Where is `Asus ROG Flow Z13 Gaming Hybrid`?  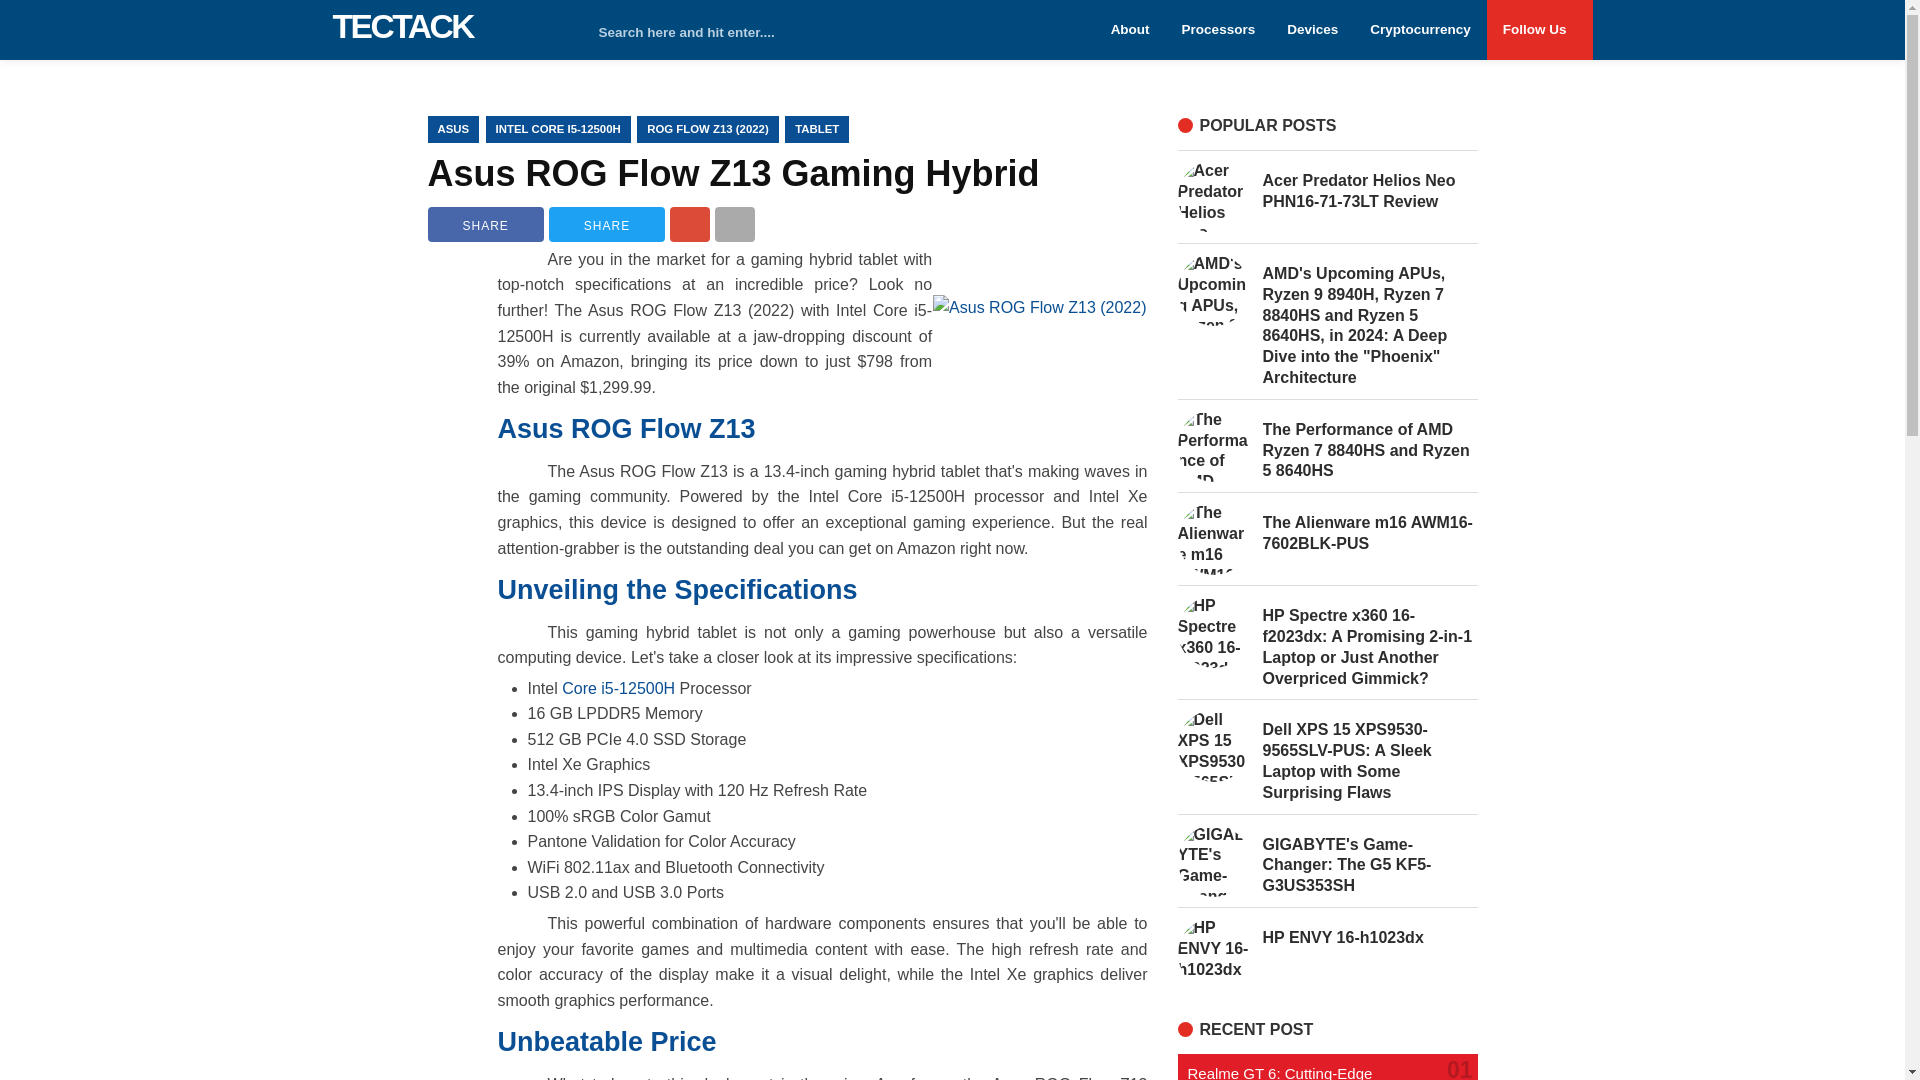 Asus ROG Flow Z13 Gaming Hybrid is located at coordinates (734, 174).